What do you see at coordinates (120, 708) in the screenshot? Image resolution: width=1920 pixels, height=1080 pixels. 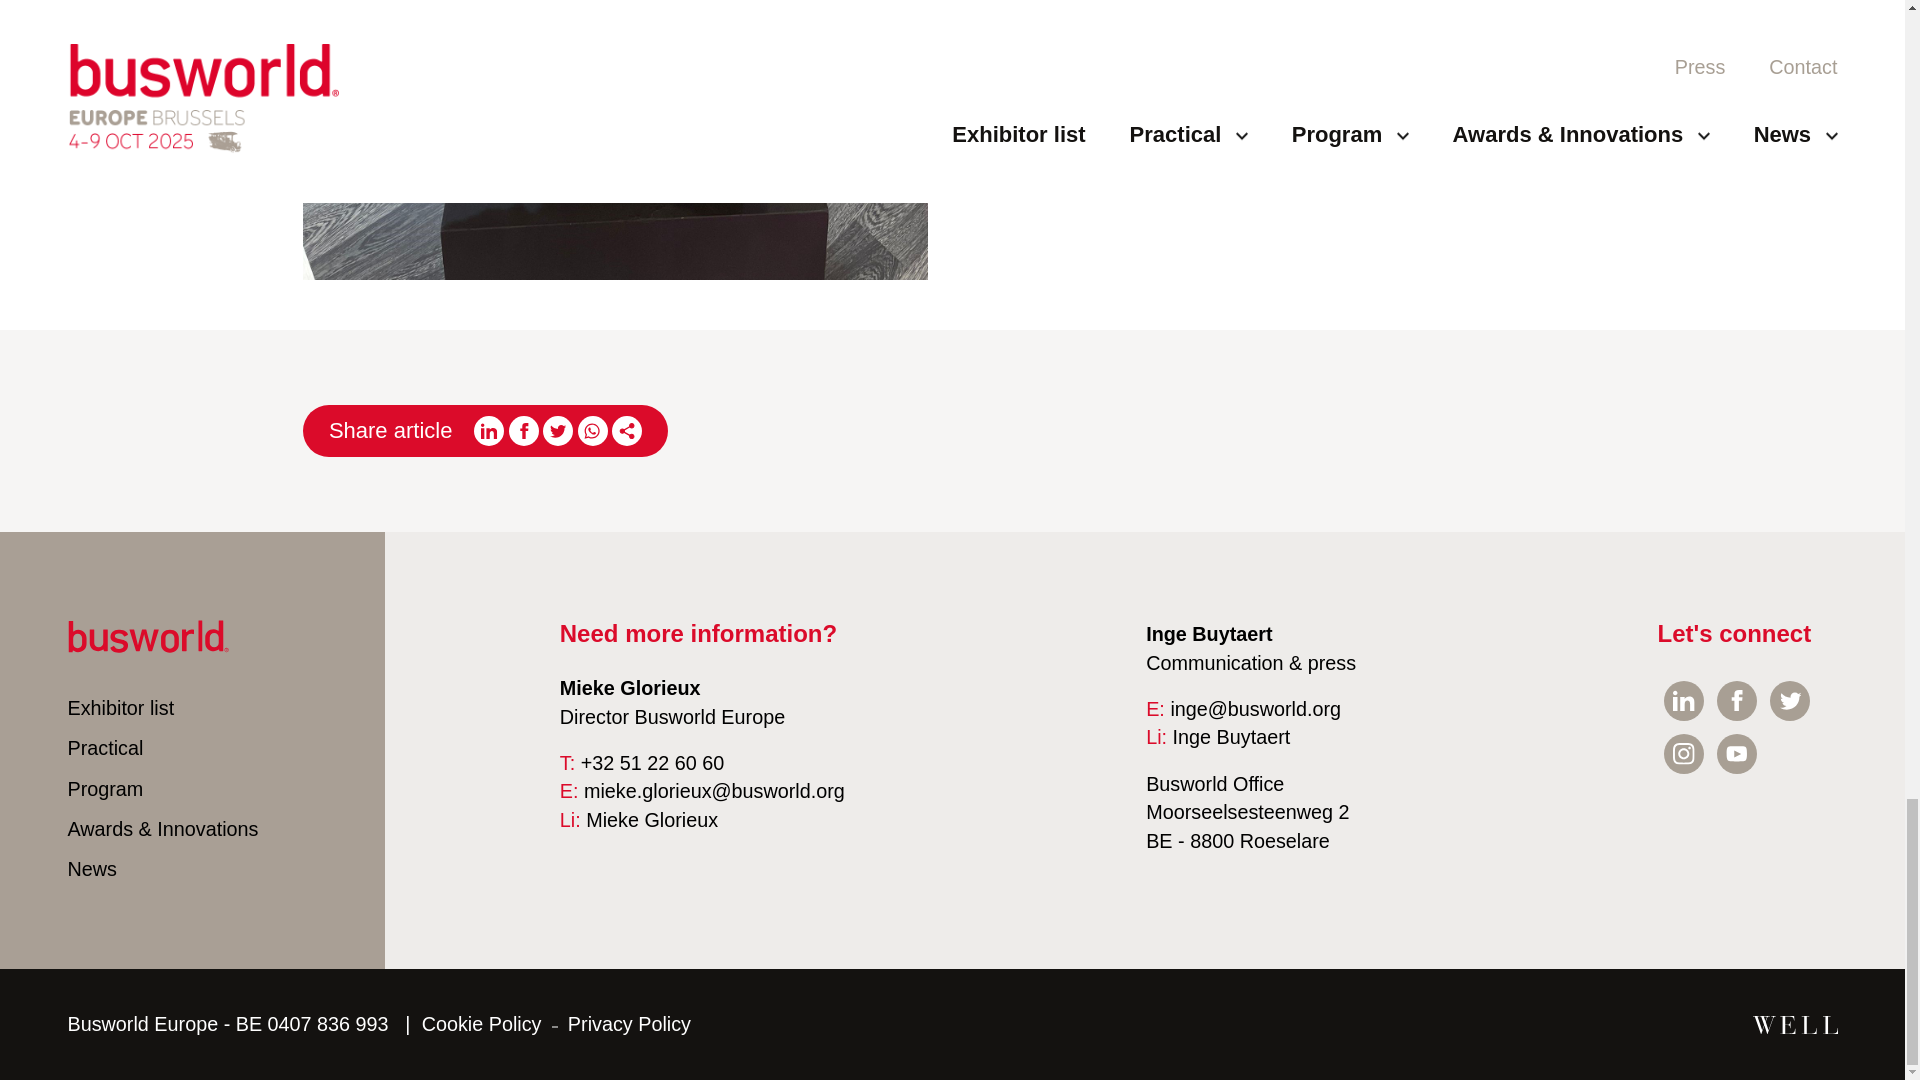 I see `Exhibitor list` at bounding box center [120, 708].